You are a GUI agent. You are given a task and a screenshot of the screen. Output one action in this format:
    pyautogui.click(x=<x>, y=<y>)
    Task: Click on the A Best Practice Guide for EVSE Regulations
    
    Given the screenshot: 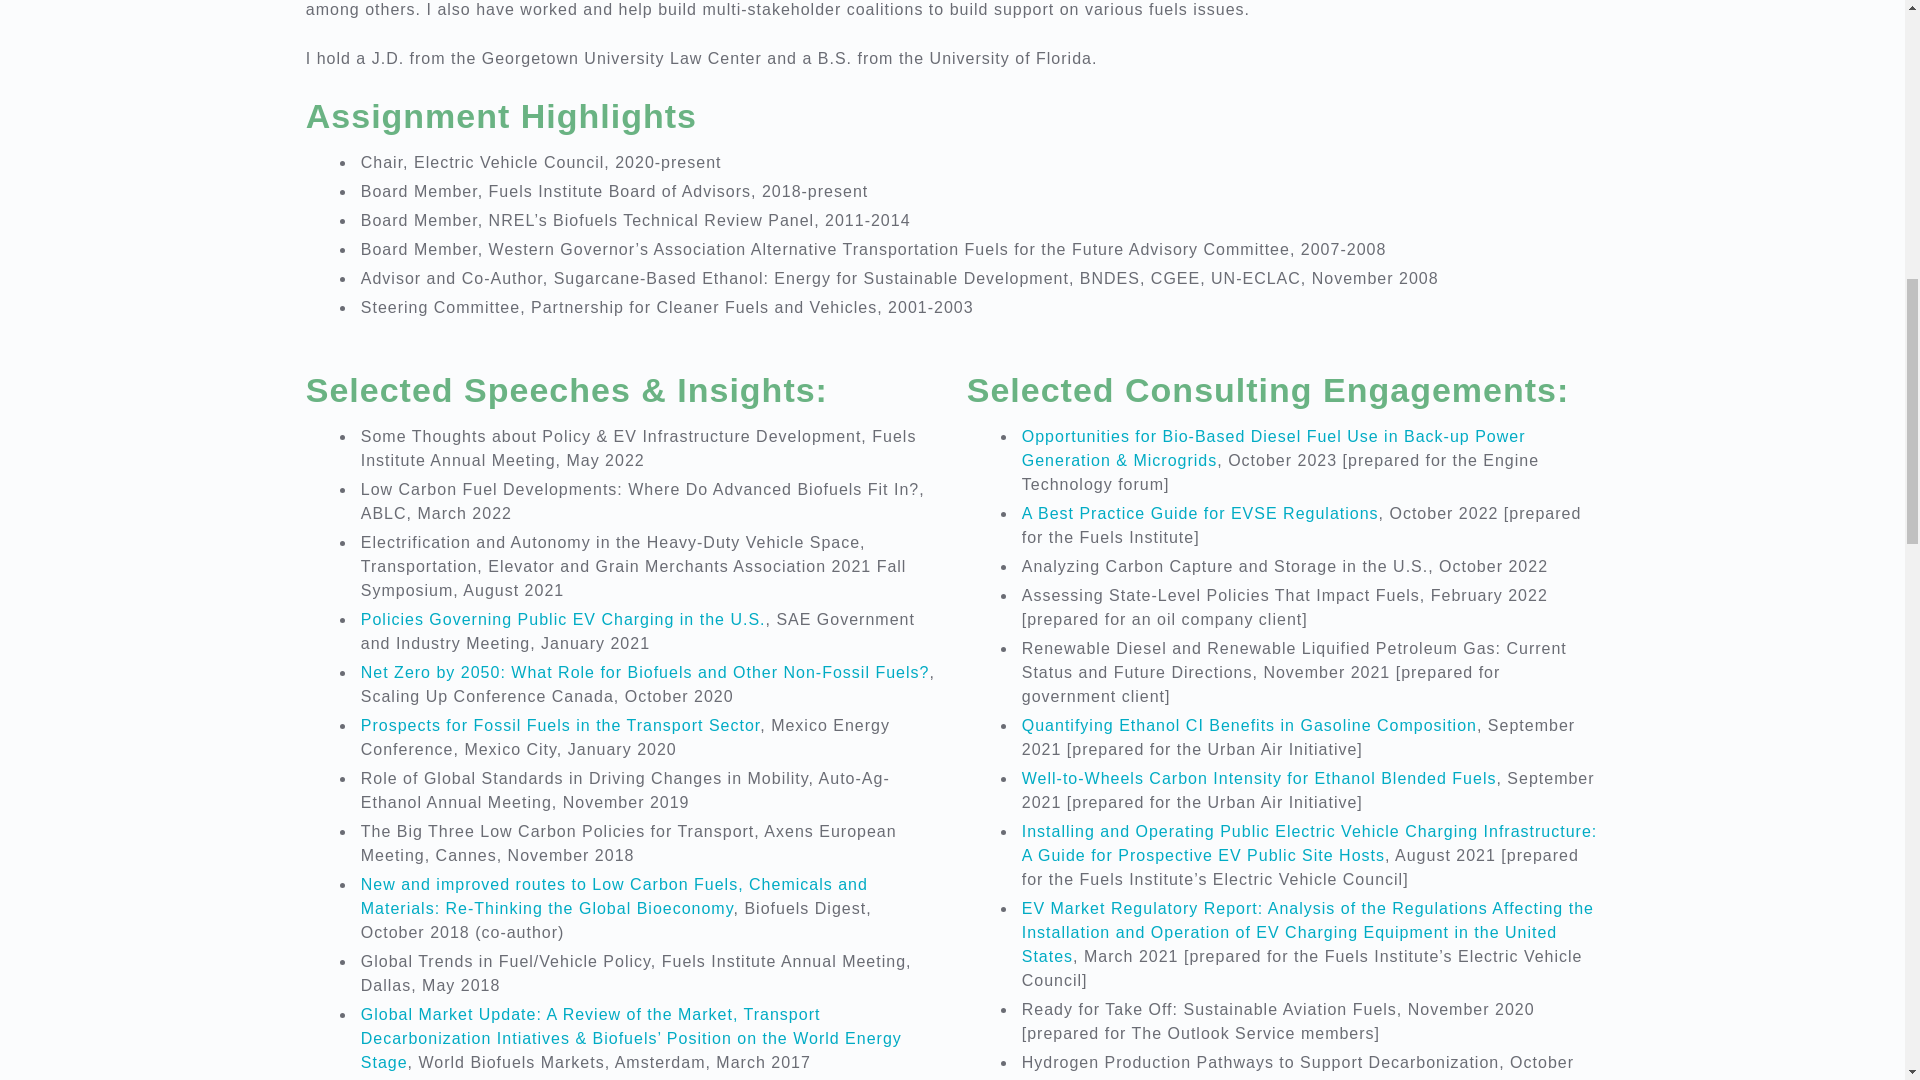 What is the action you would take?
    pyautogui.click(x=1200, y=513)
    